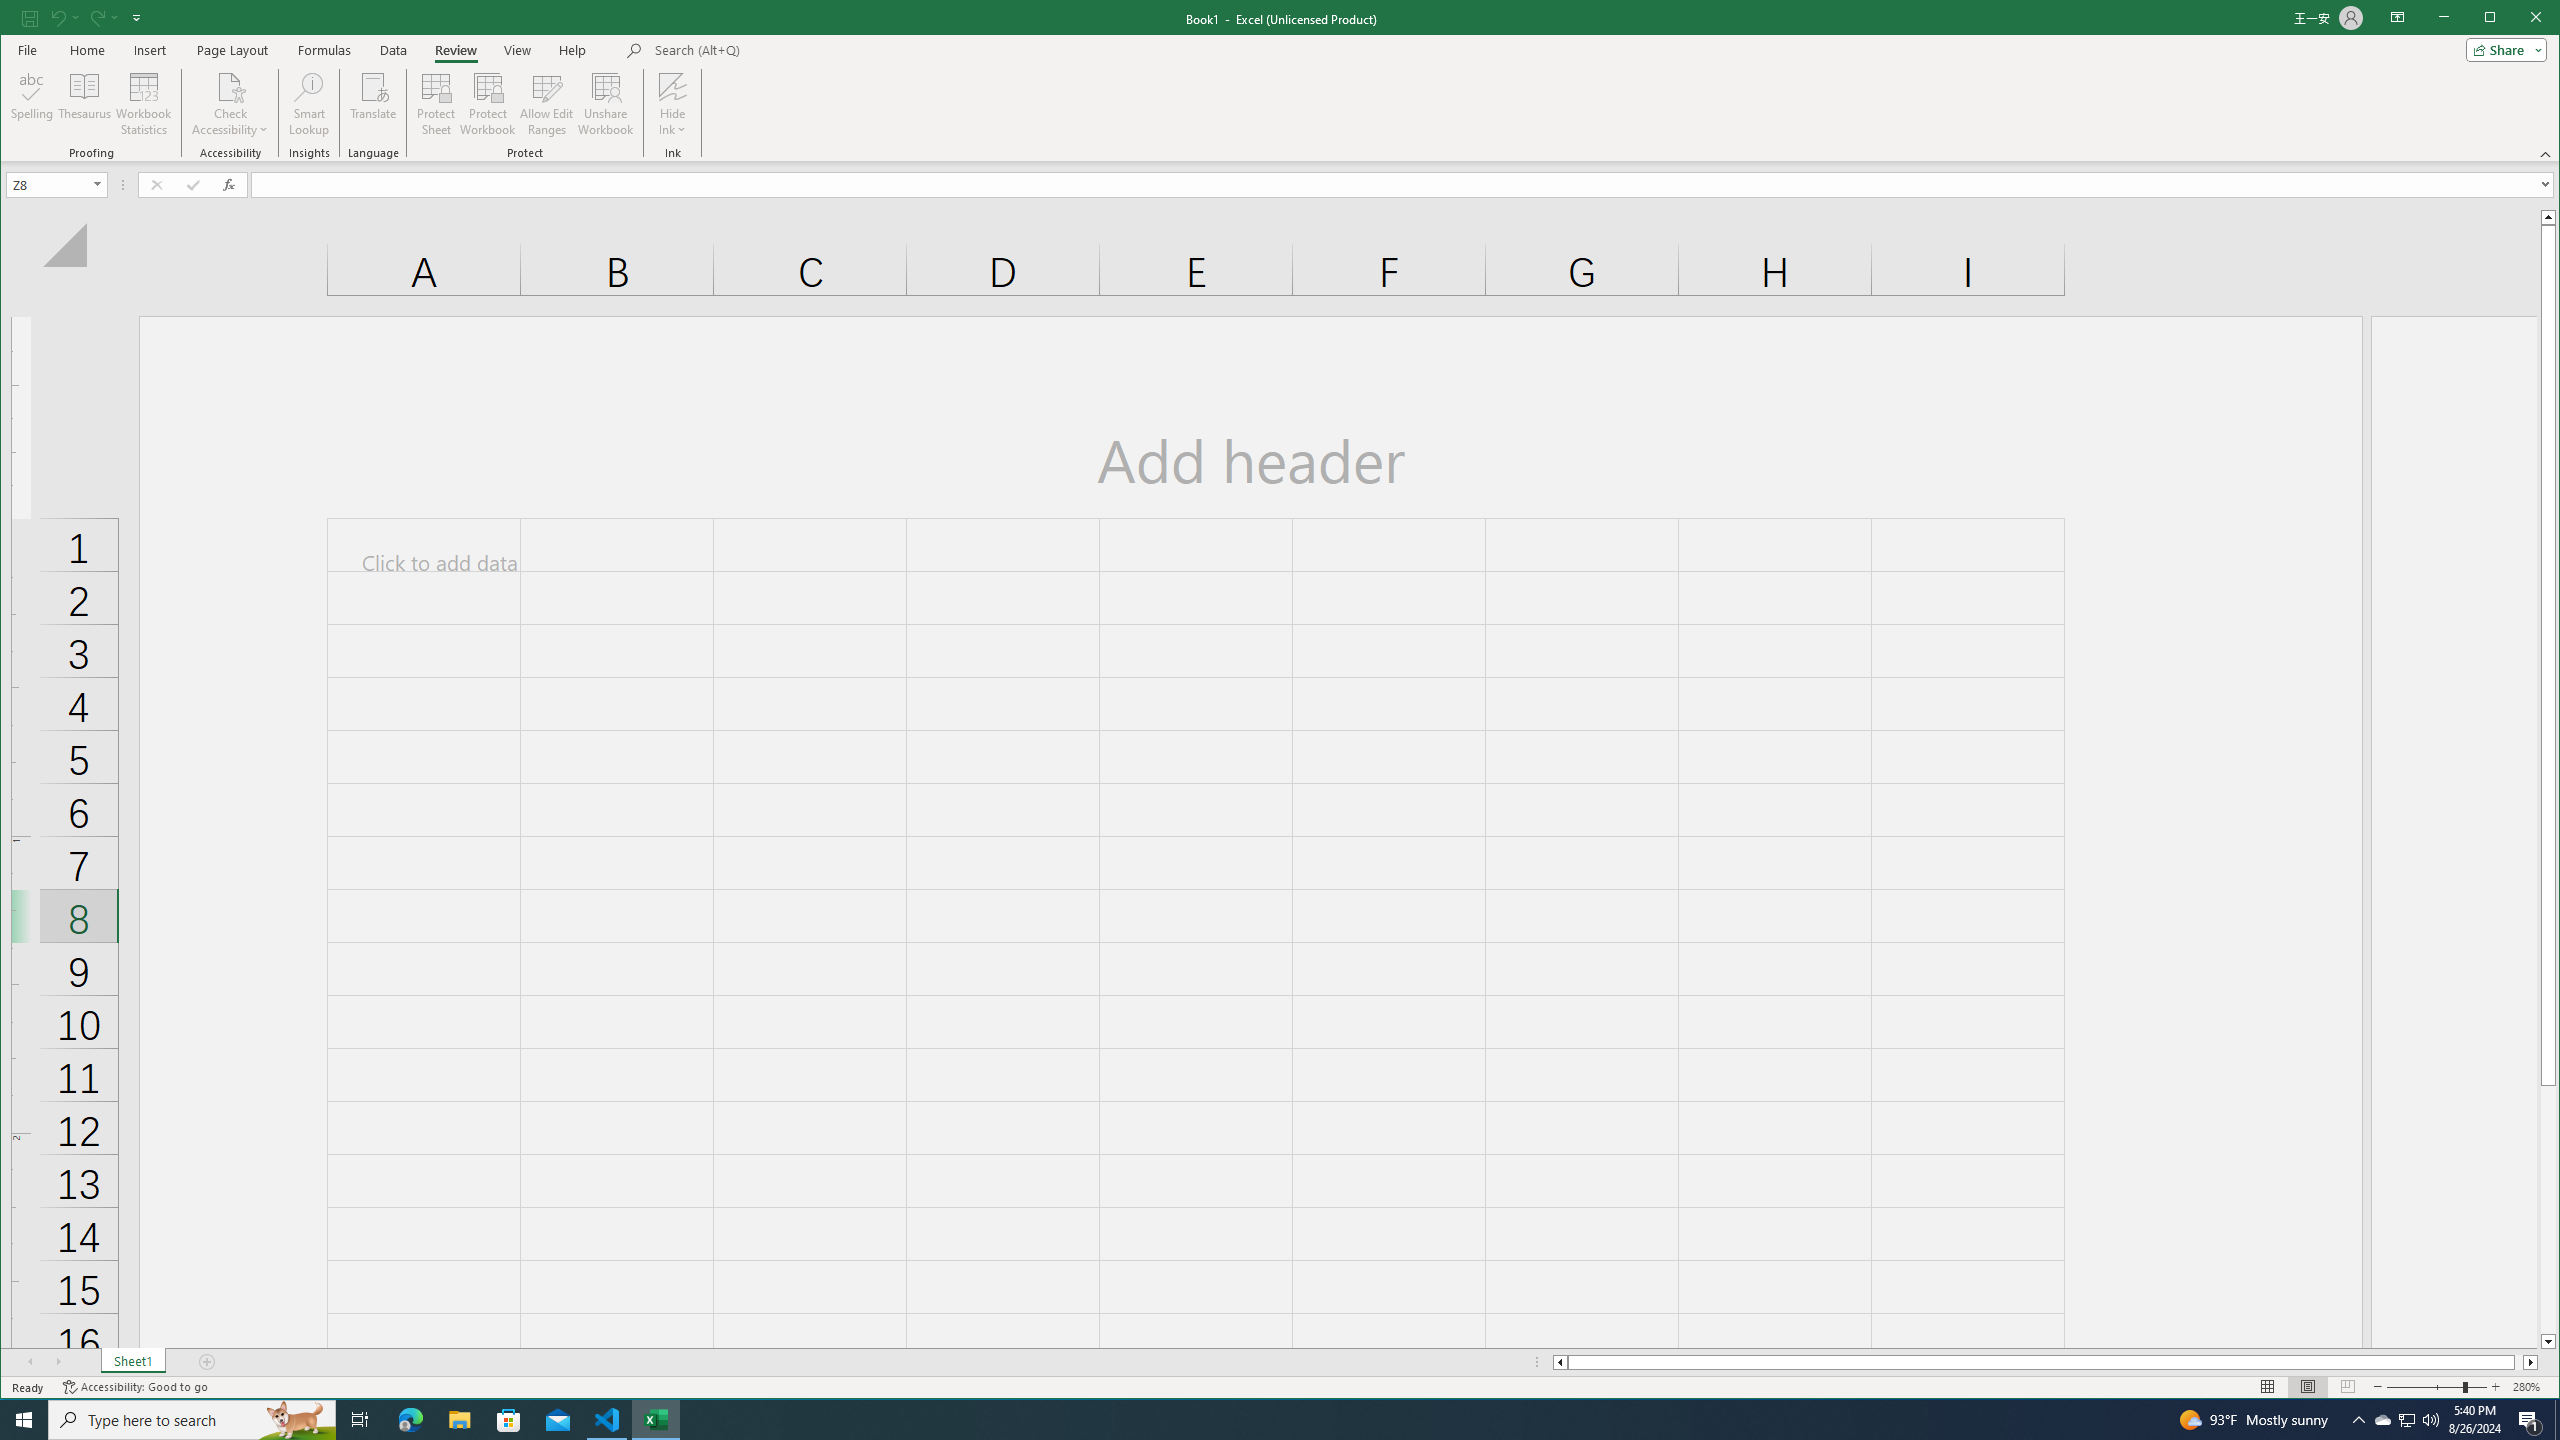  I want to click on Zoom Out, so click(2424, 1387).